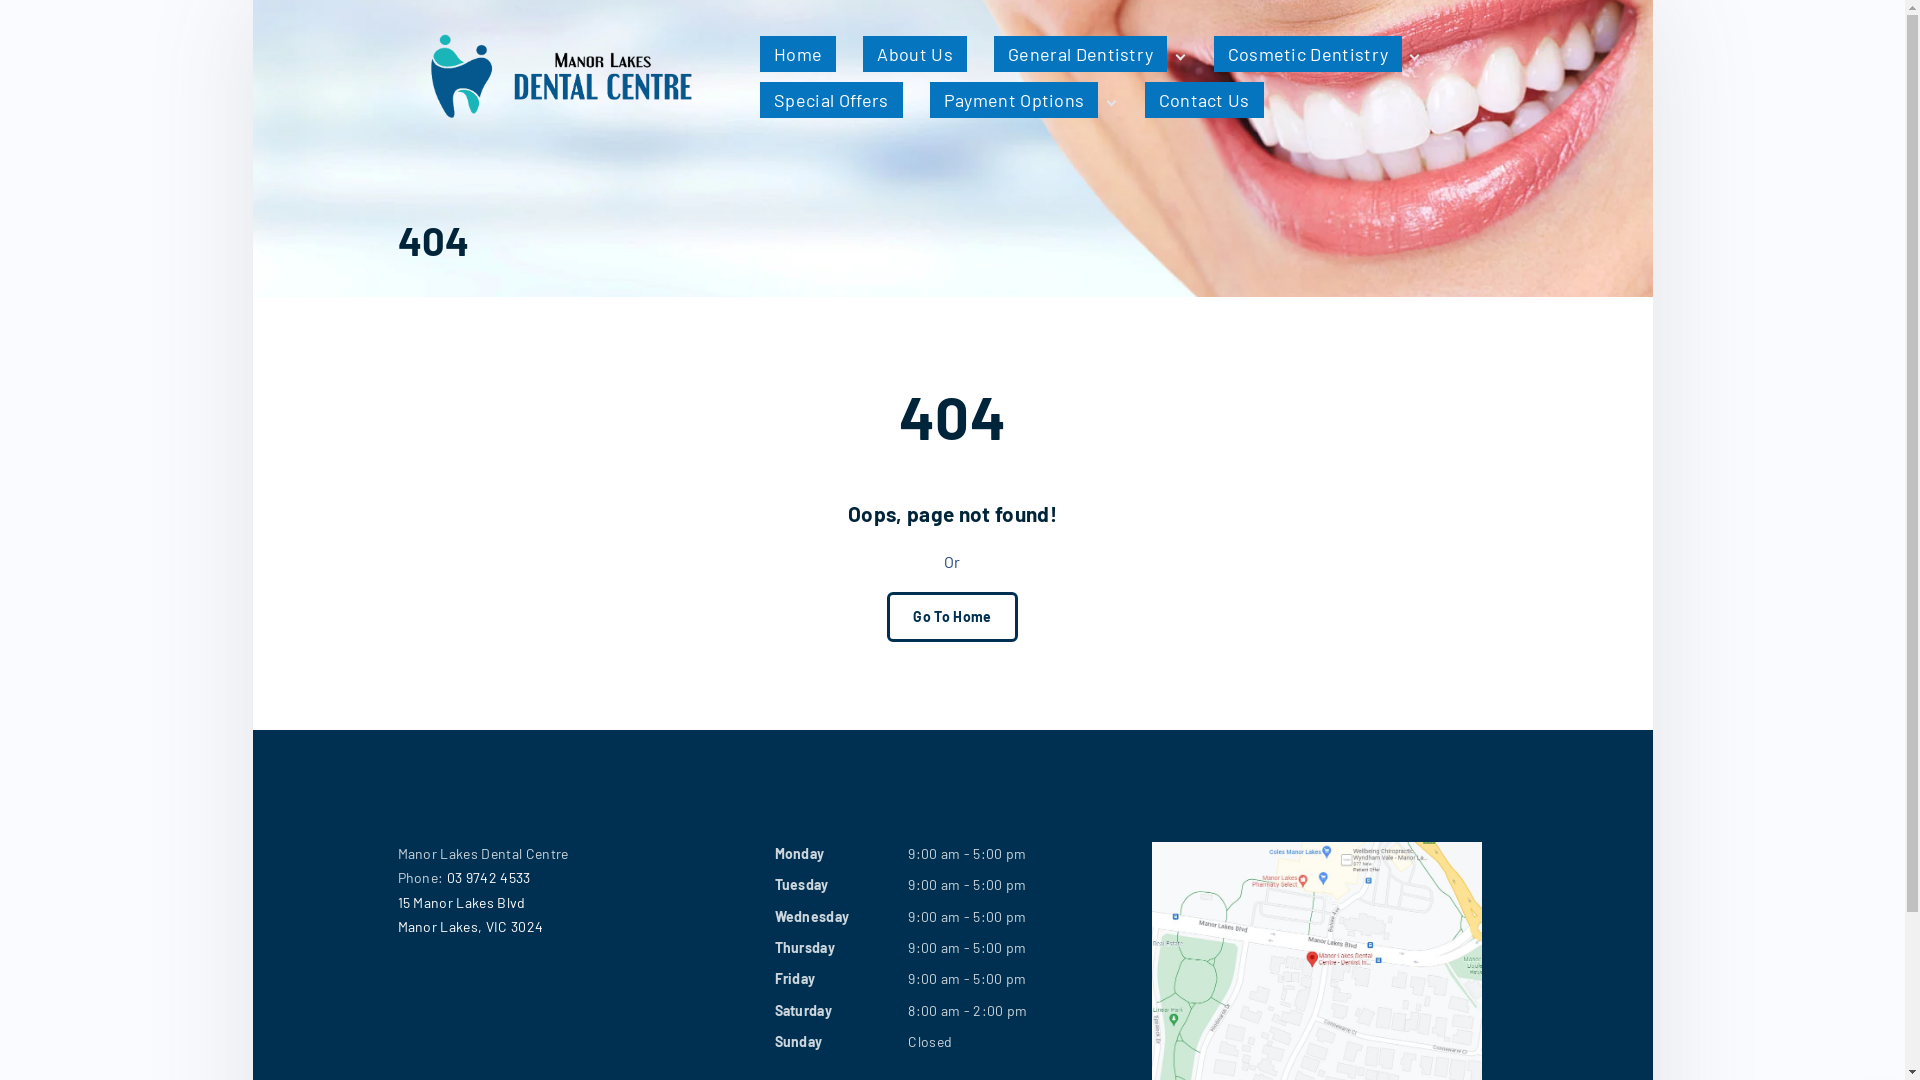  I want to click on Home, so click(798, 54).